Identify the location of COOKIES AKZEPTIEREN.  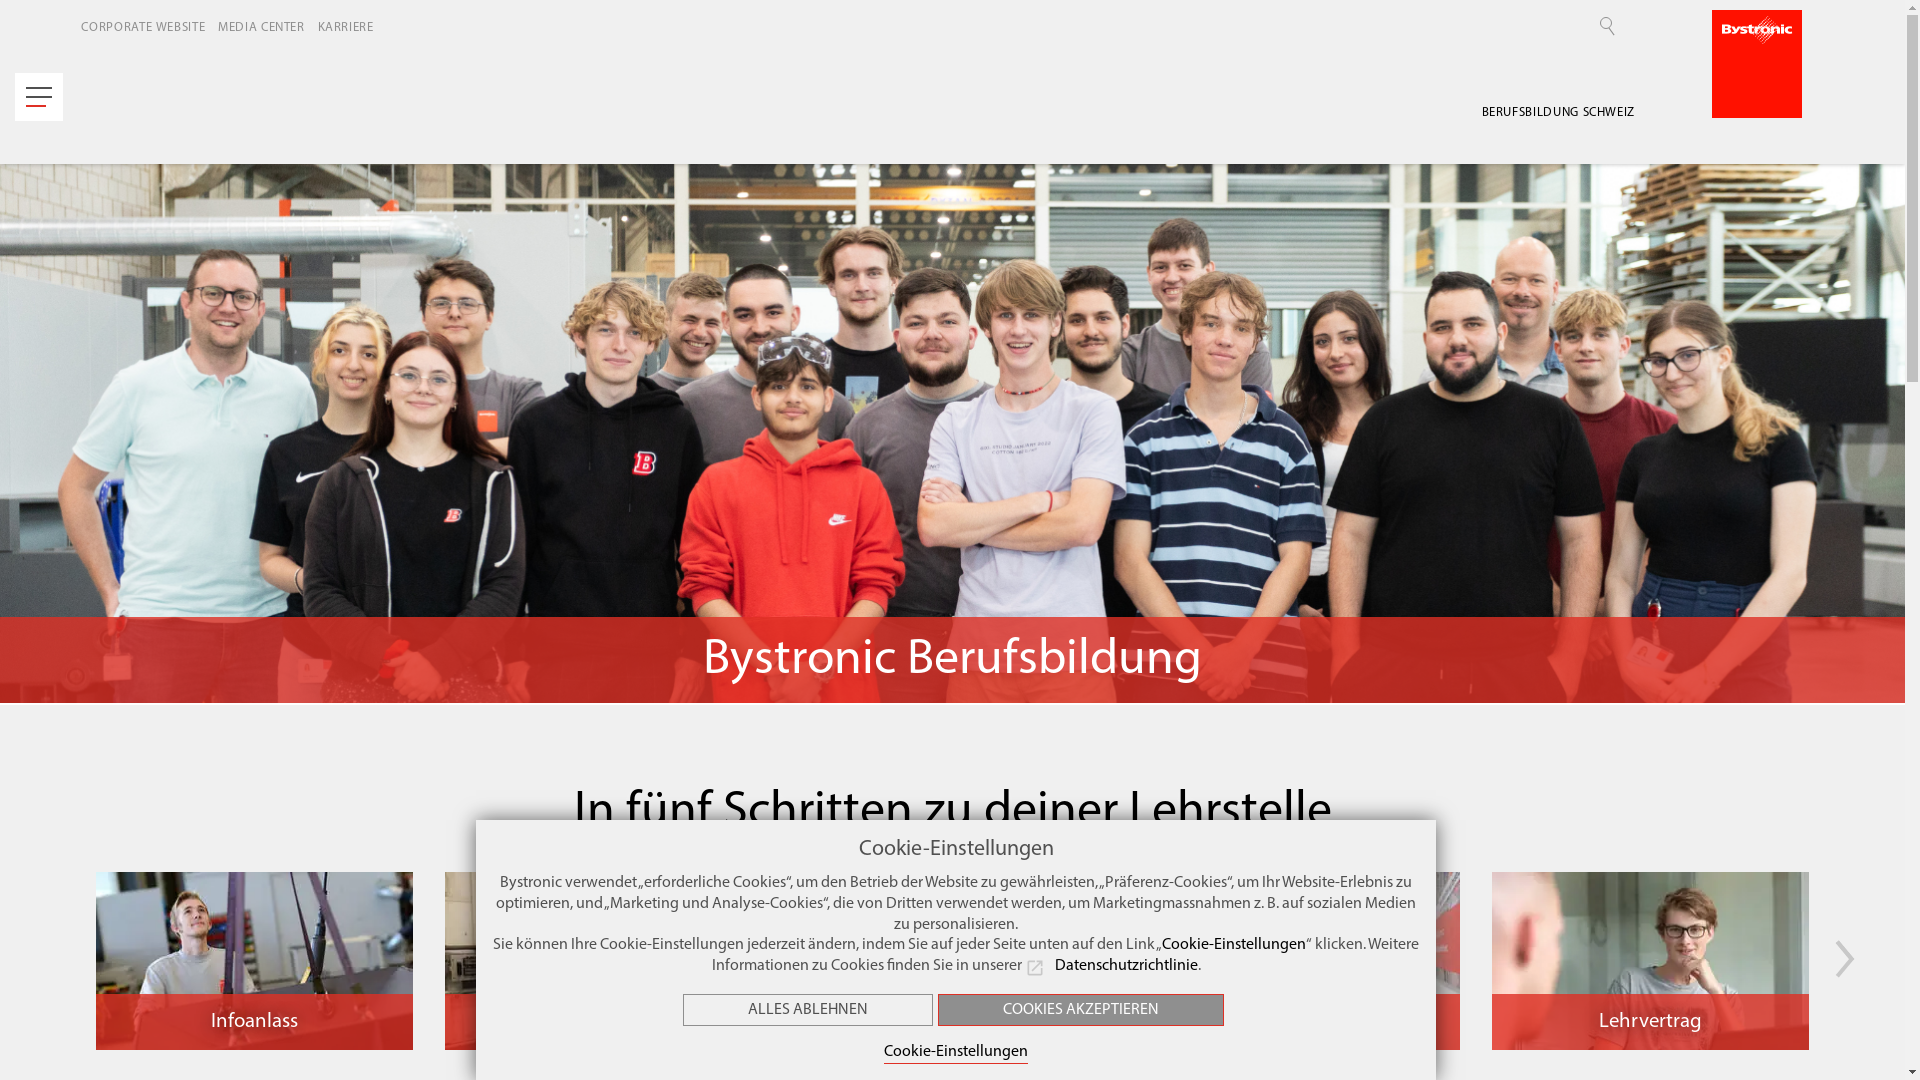
(1081, 1010).